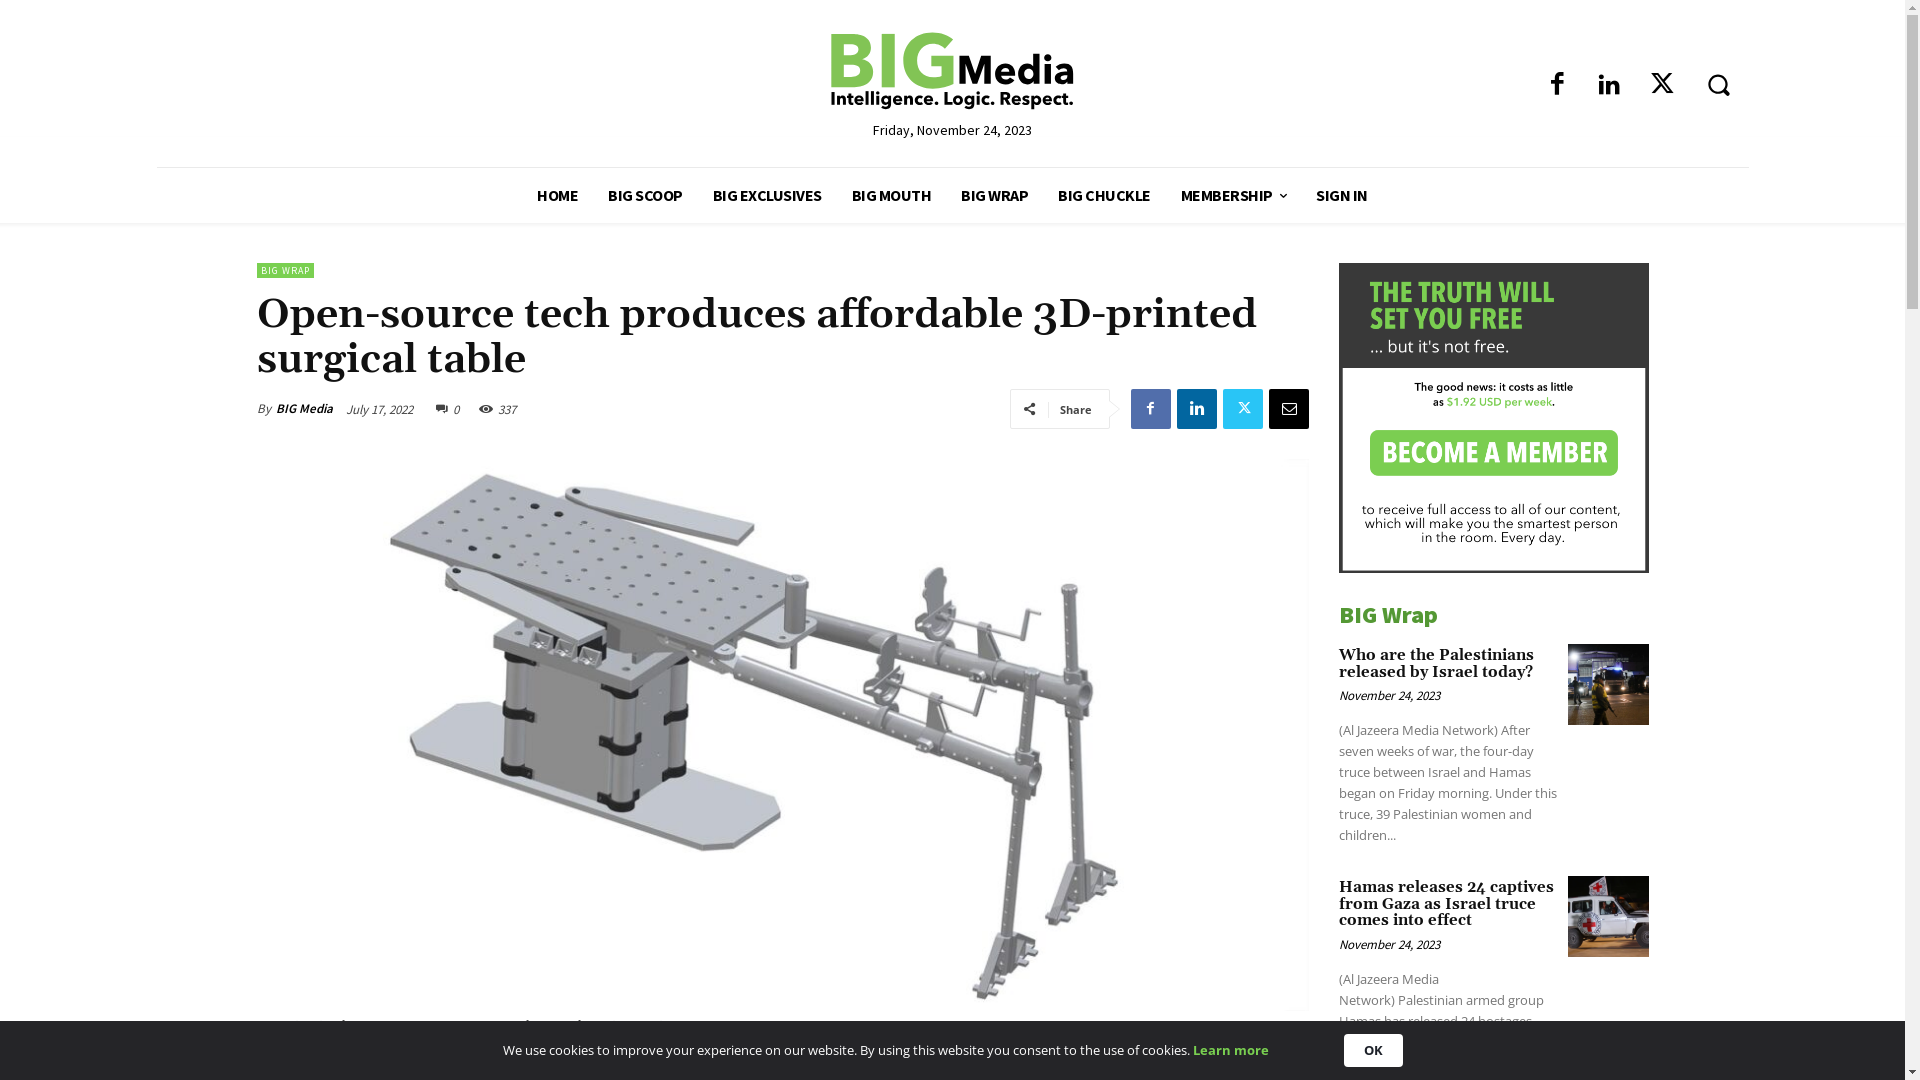 This screenshot has width=1920, height=1080. What do you see at coordinates (892, 196) in the screenshot?
I see `BIG MOUTH` at bounding box center [892, 196].